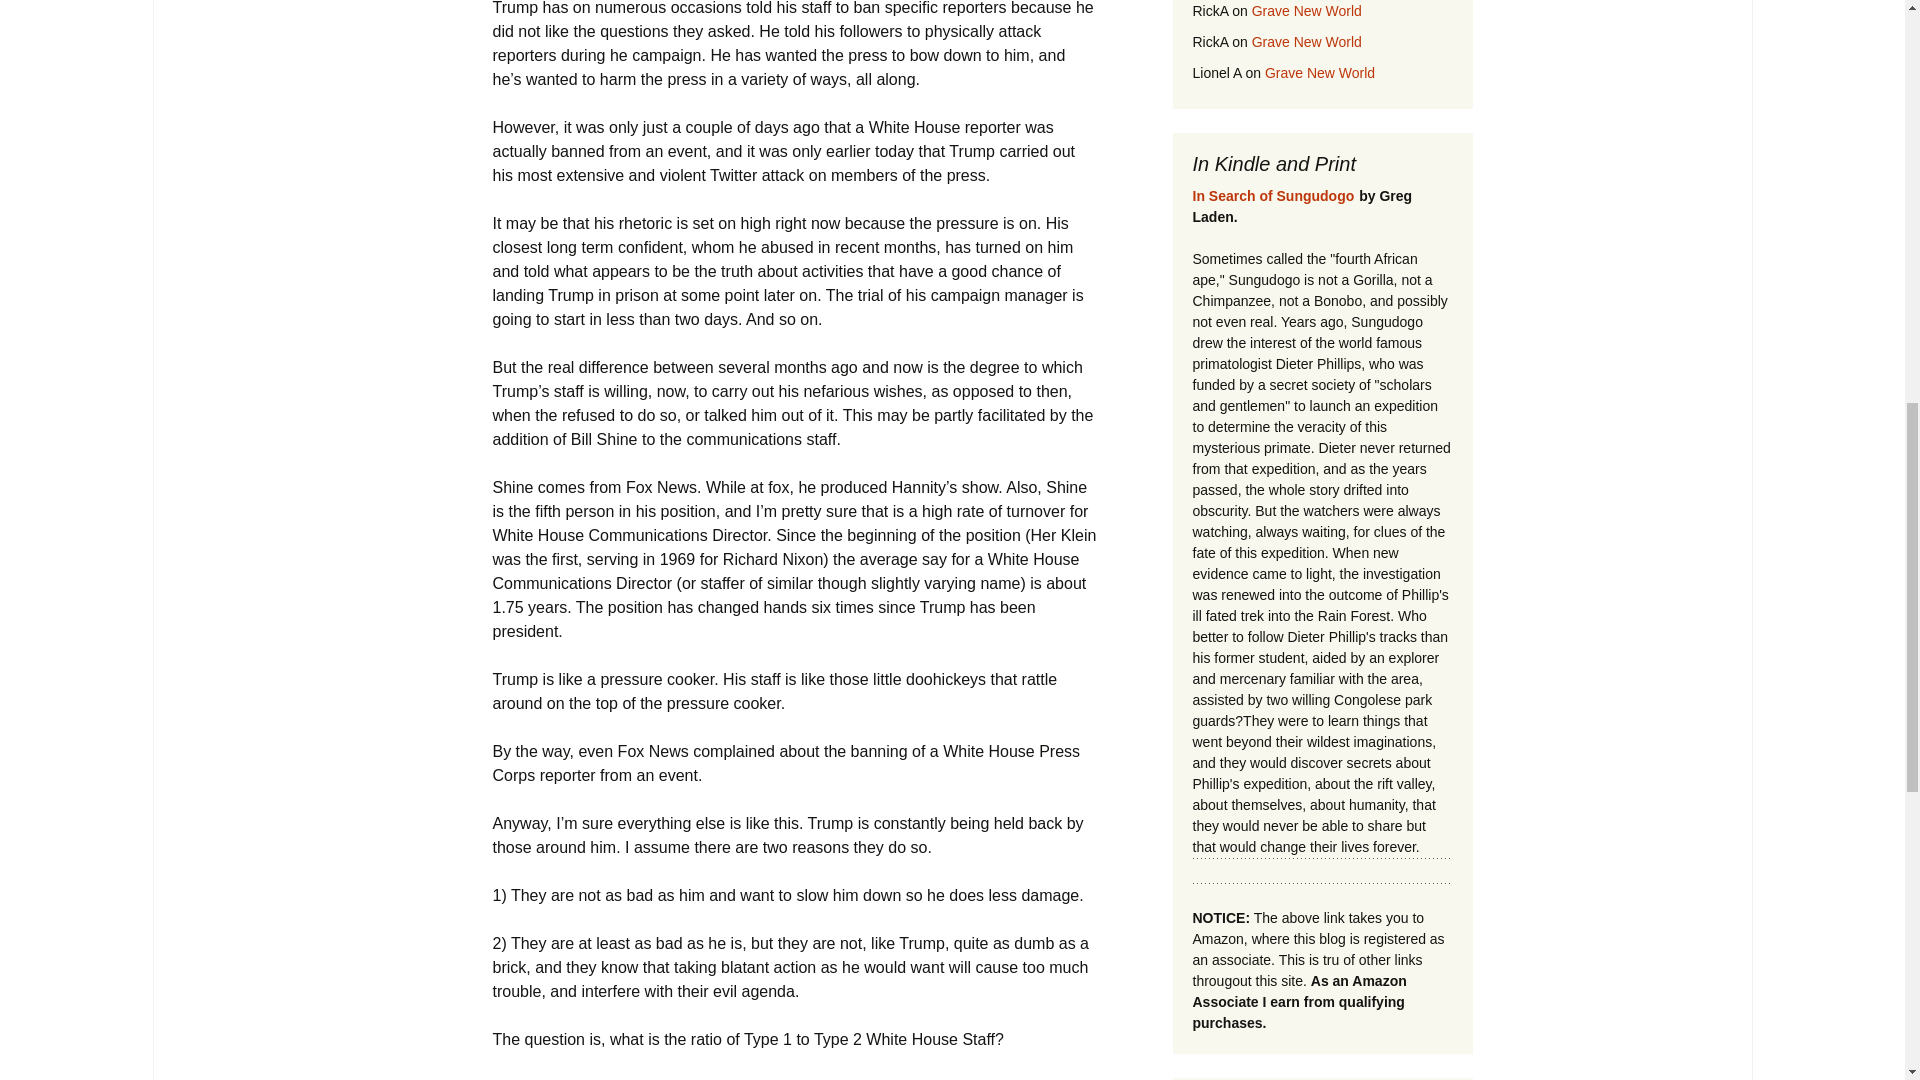 The width and height of the screenshot is (1920, 1080). I want to click on Grave New World, so click(1306, 41).